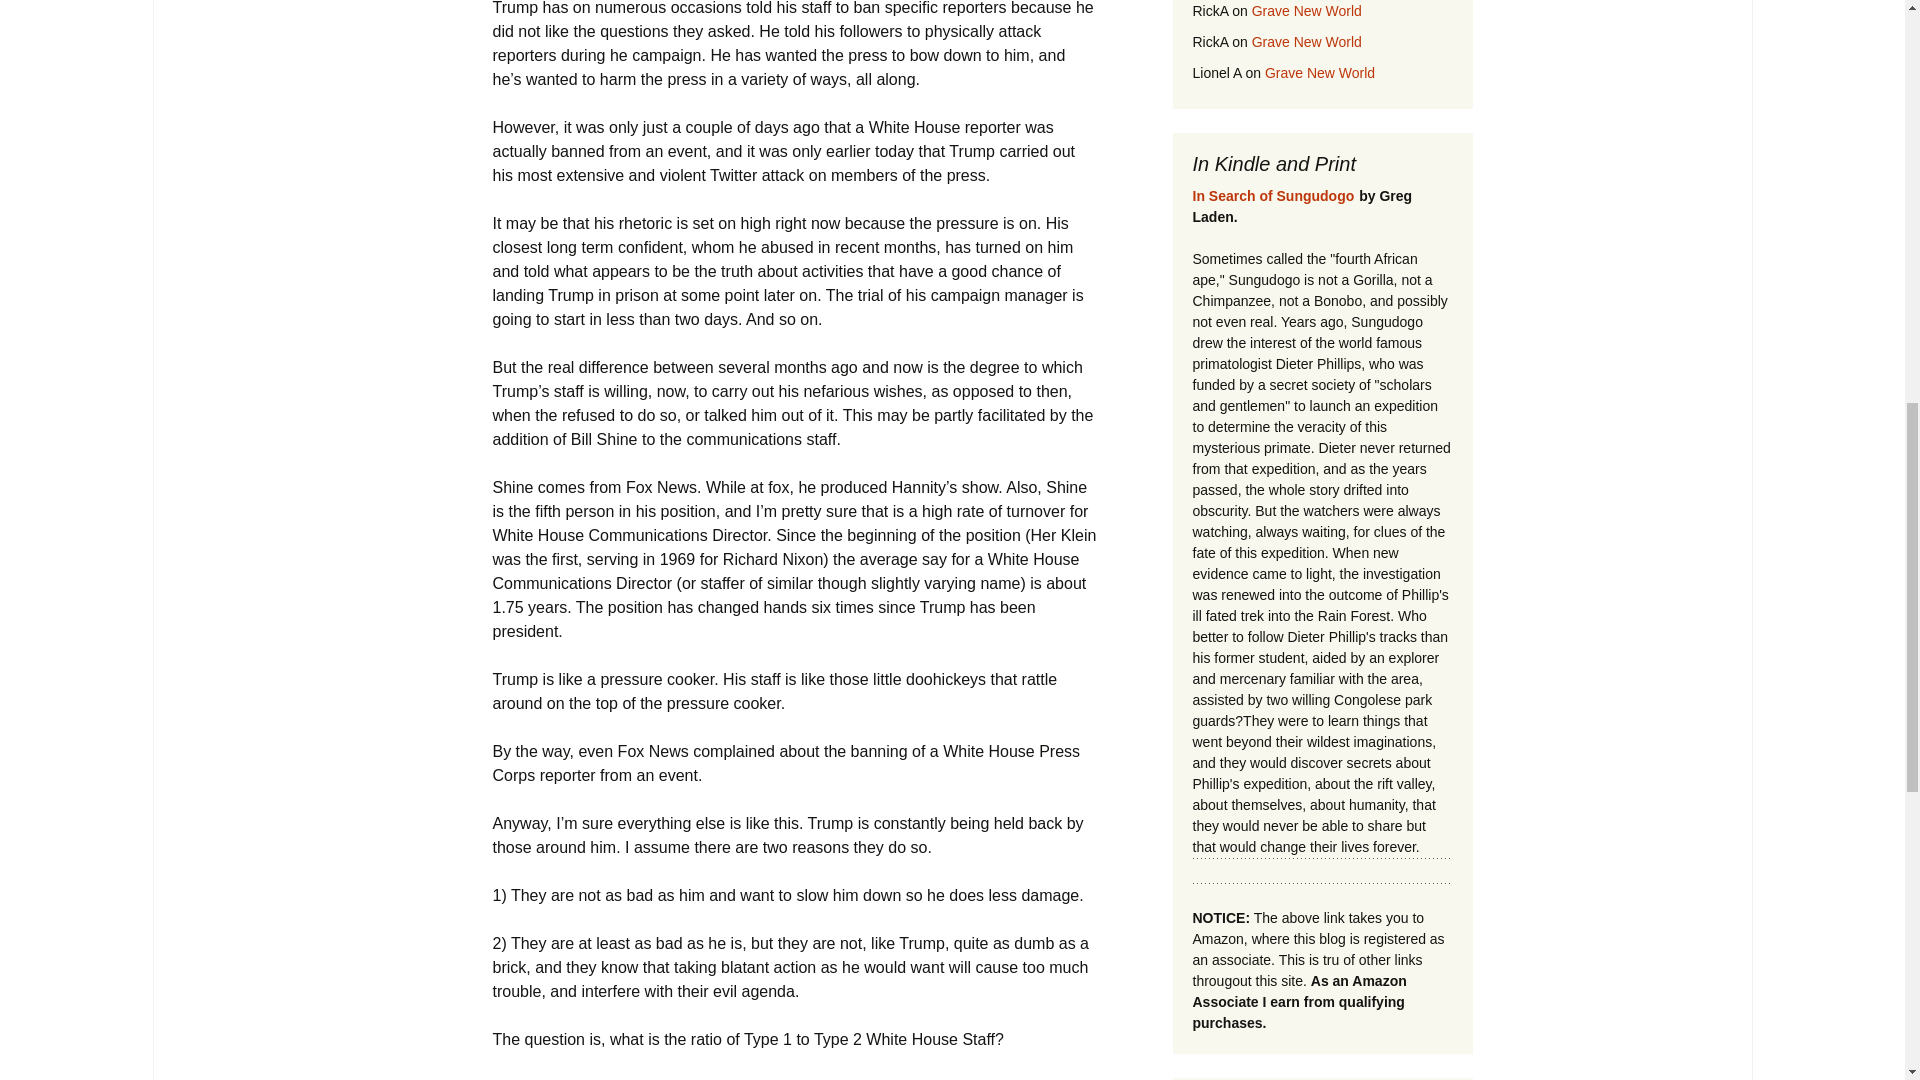 The width and height of the screenshot is (1920, 1080). I want to click on Grave New World, so click(1306, 41).